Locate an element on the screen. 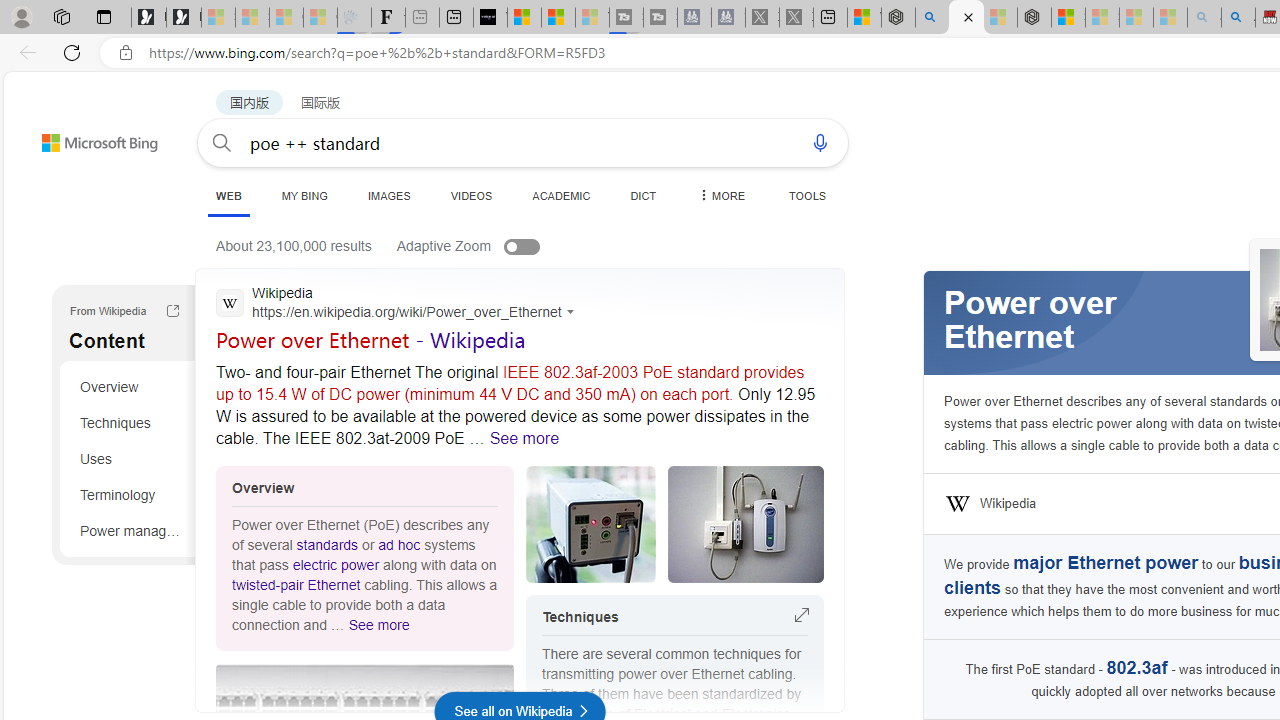 The height and width of the screenshot is (720, 1280). electric power is located at coordinates (336, 565).